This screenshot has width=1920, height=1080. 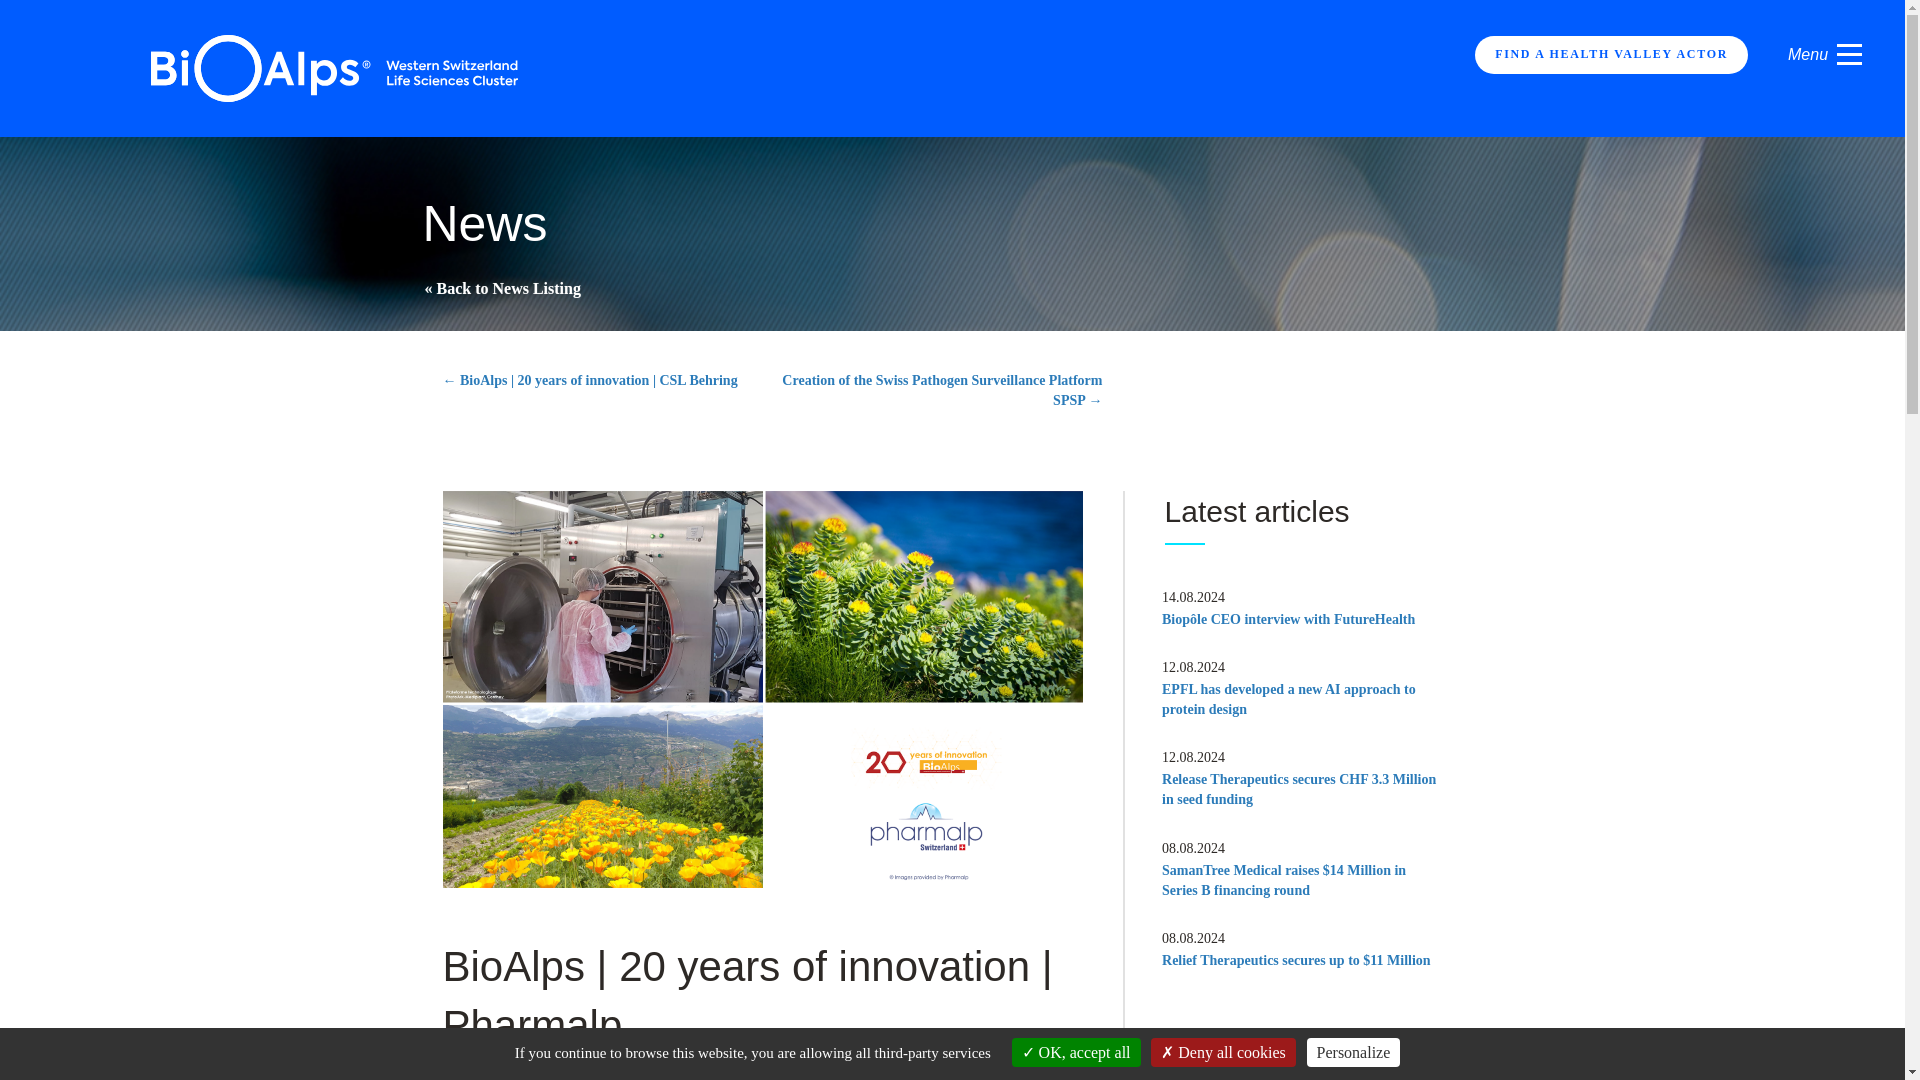 I want to click on Release Therapeutics secures CHF 3.3 Million in seed funding, so click(x=1298, y=789).